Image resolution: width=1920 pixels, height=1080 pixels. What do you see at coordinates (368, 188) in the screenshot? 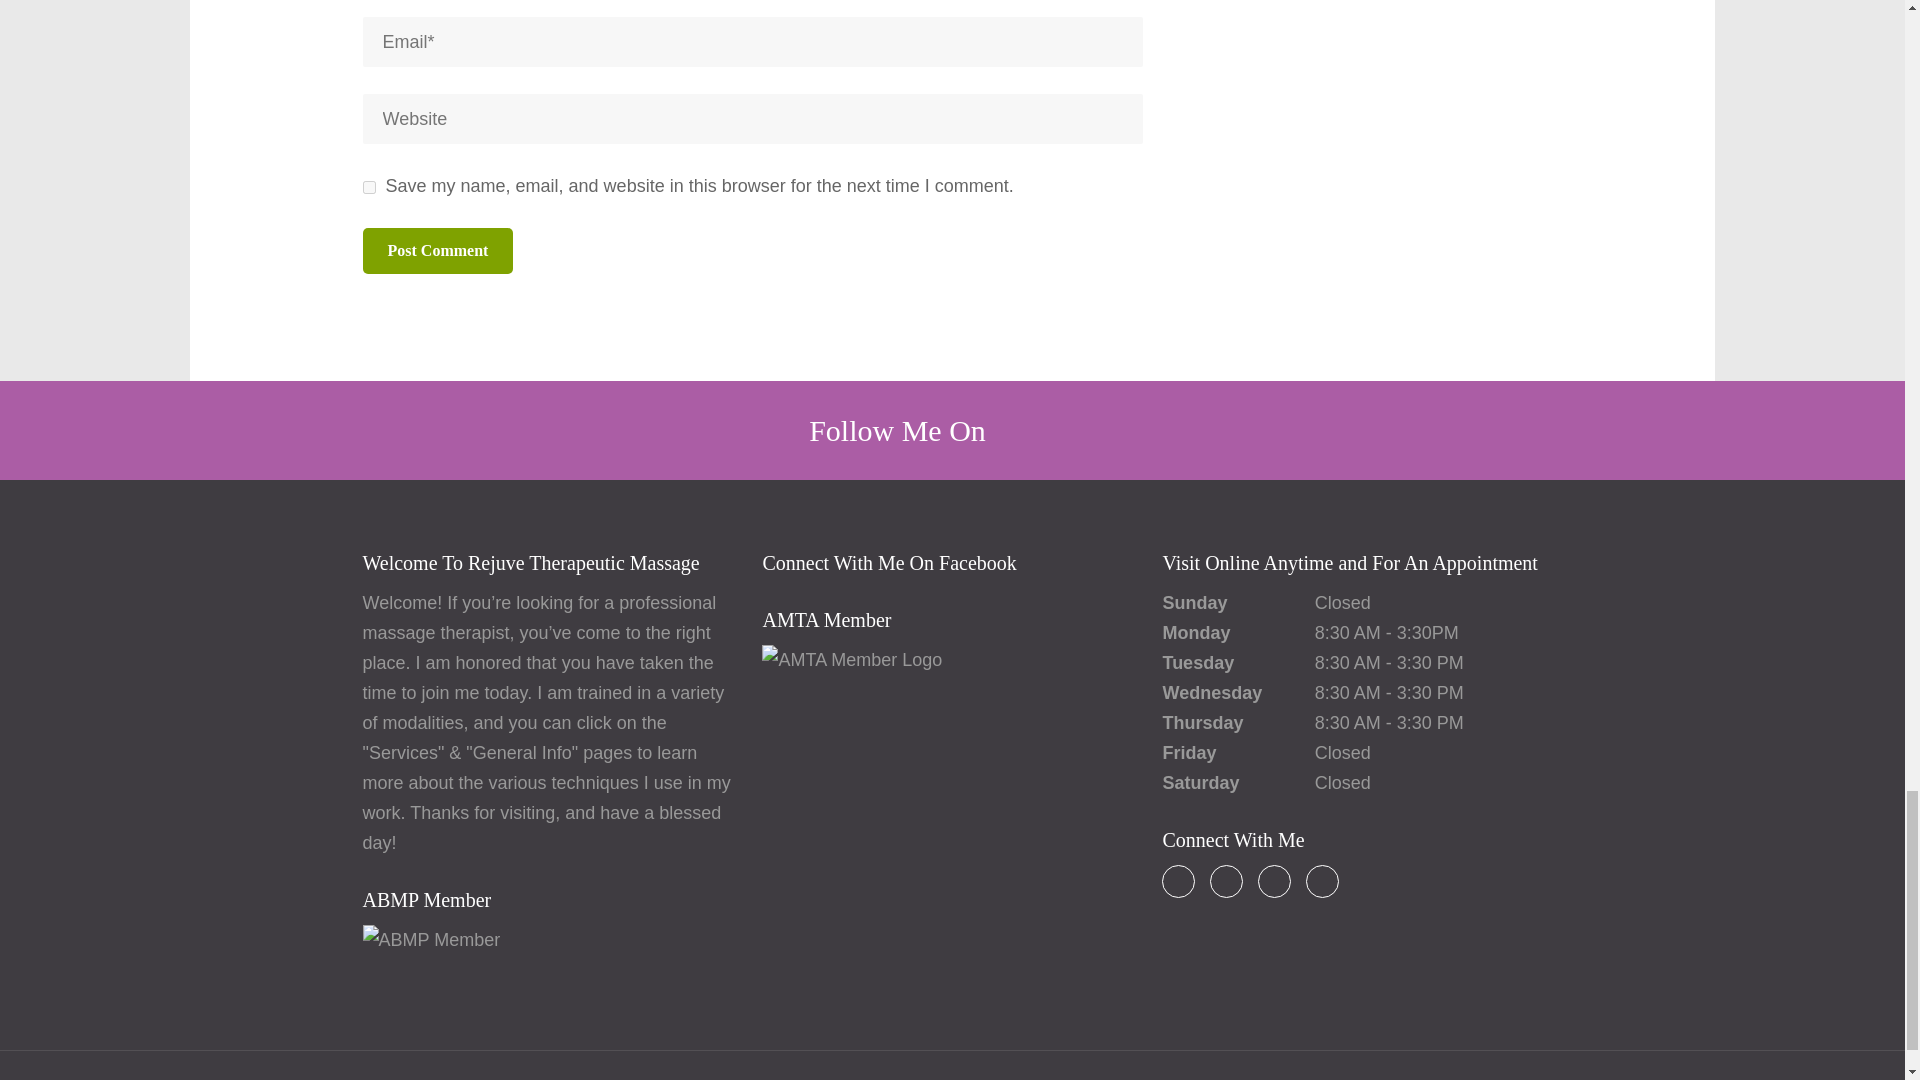
I see `yes` at bounding box center [368, 188].